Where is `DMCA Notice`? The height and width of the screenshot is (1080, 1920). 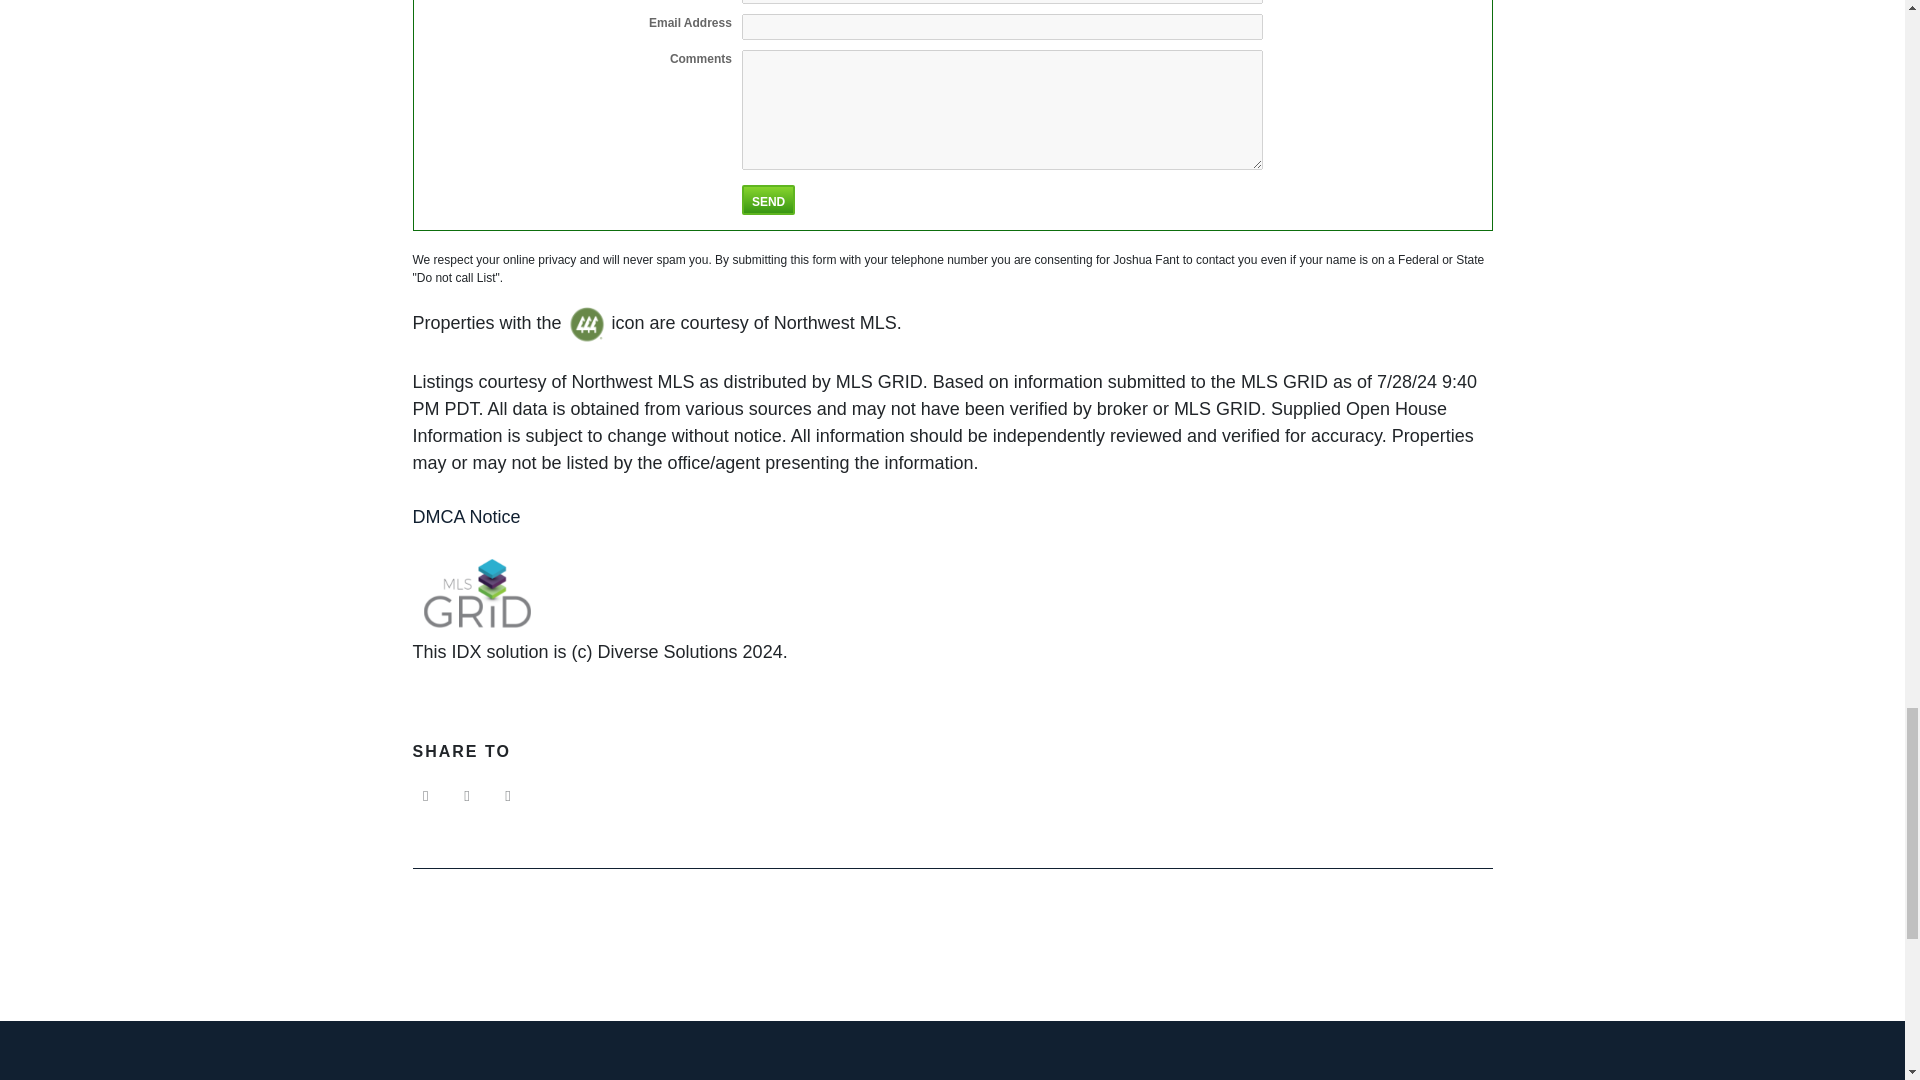
DMCA Notice is located at coordinates (466, 516).